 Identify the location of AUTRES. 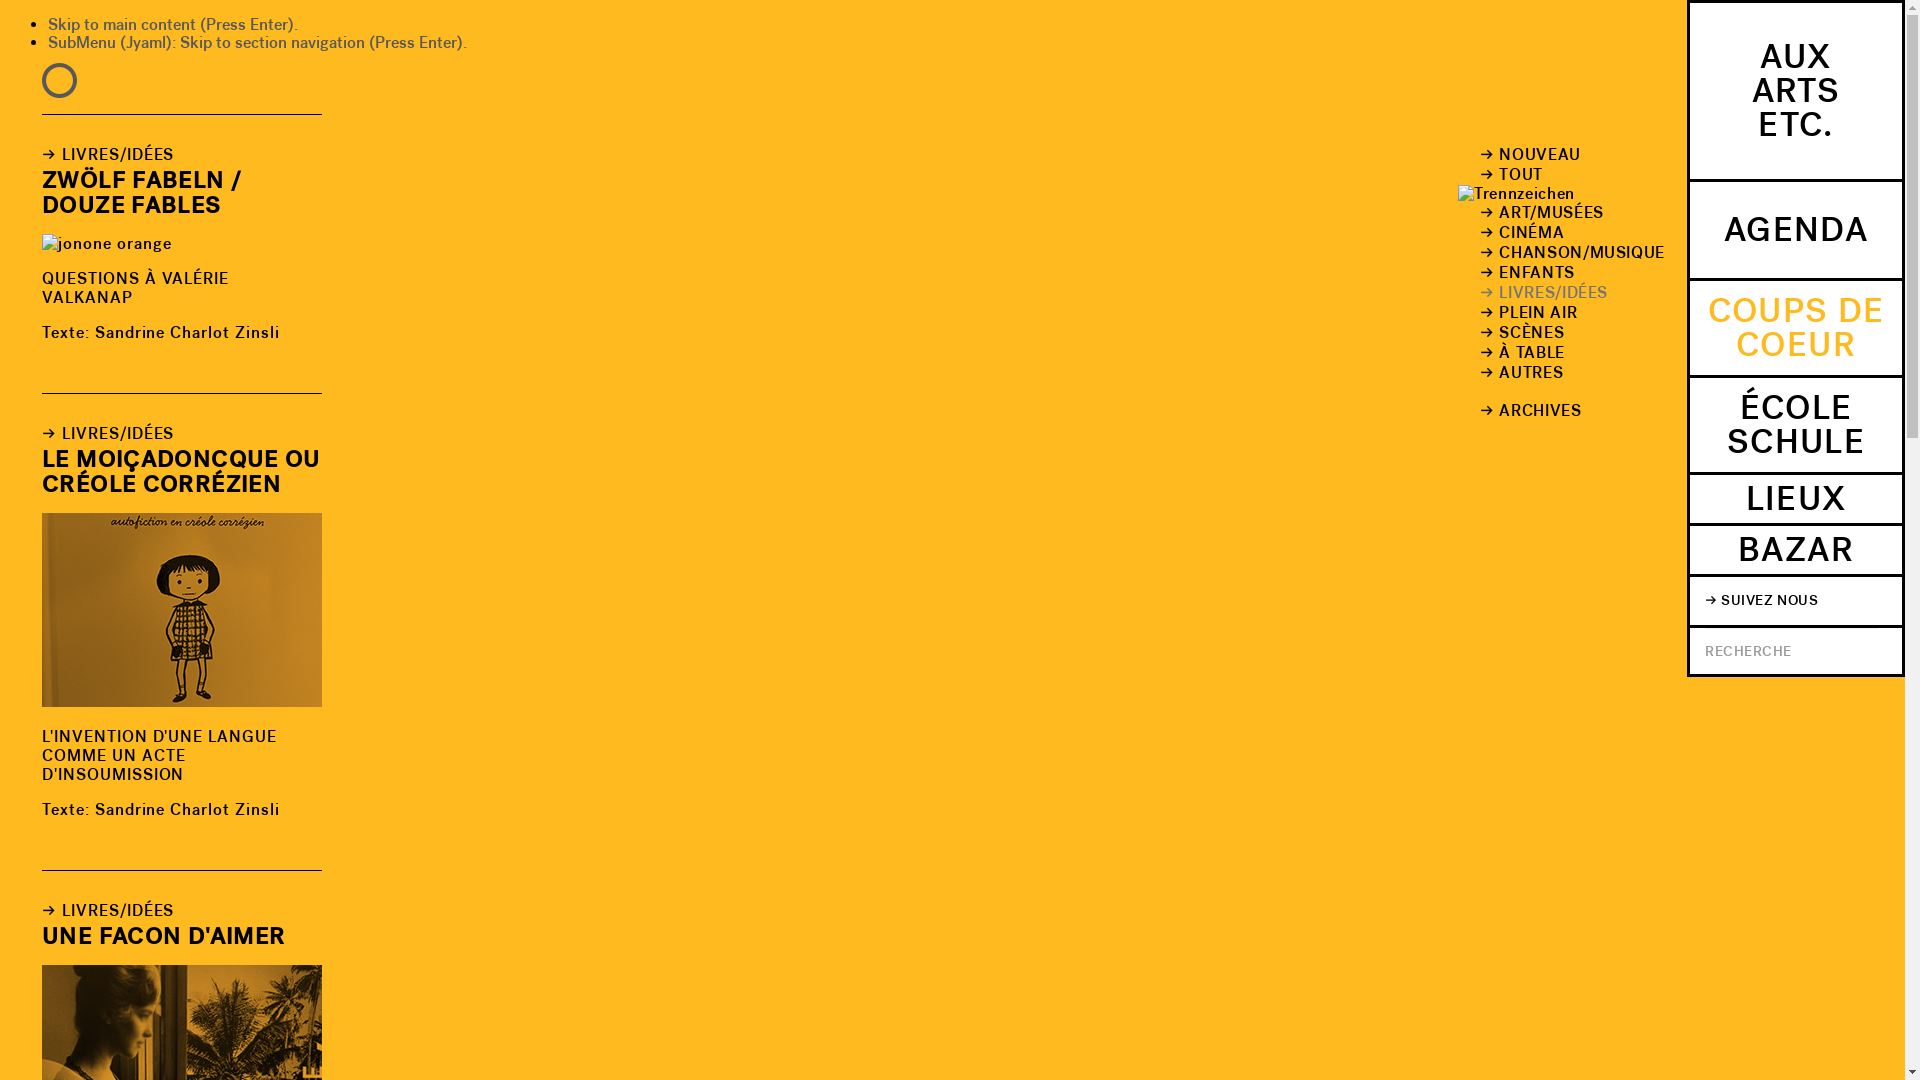
(1562, 373).